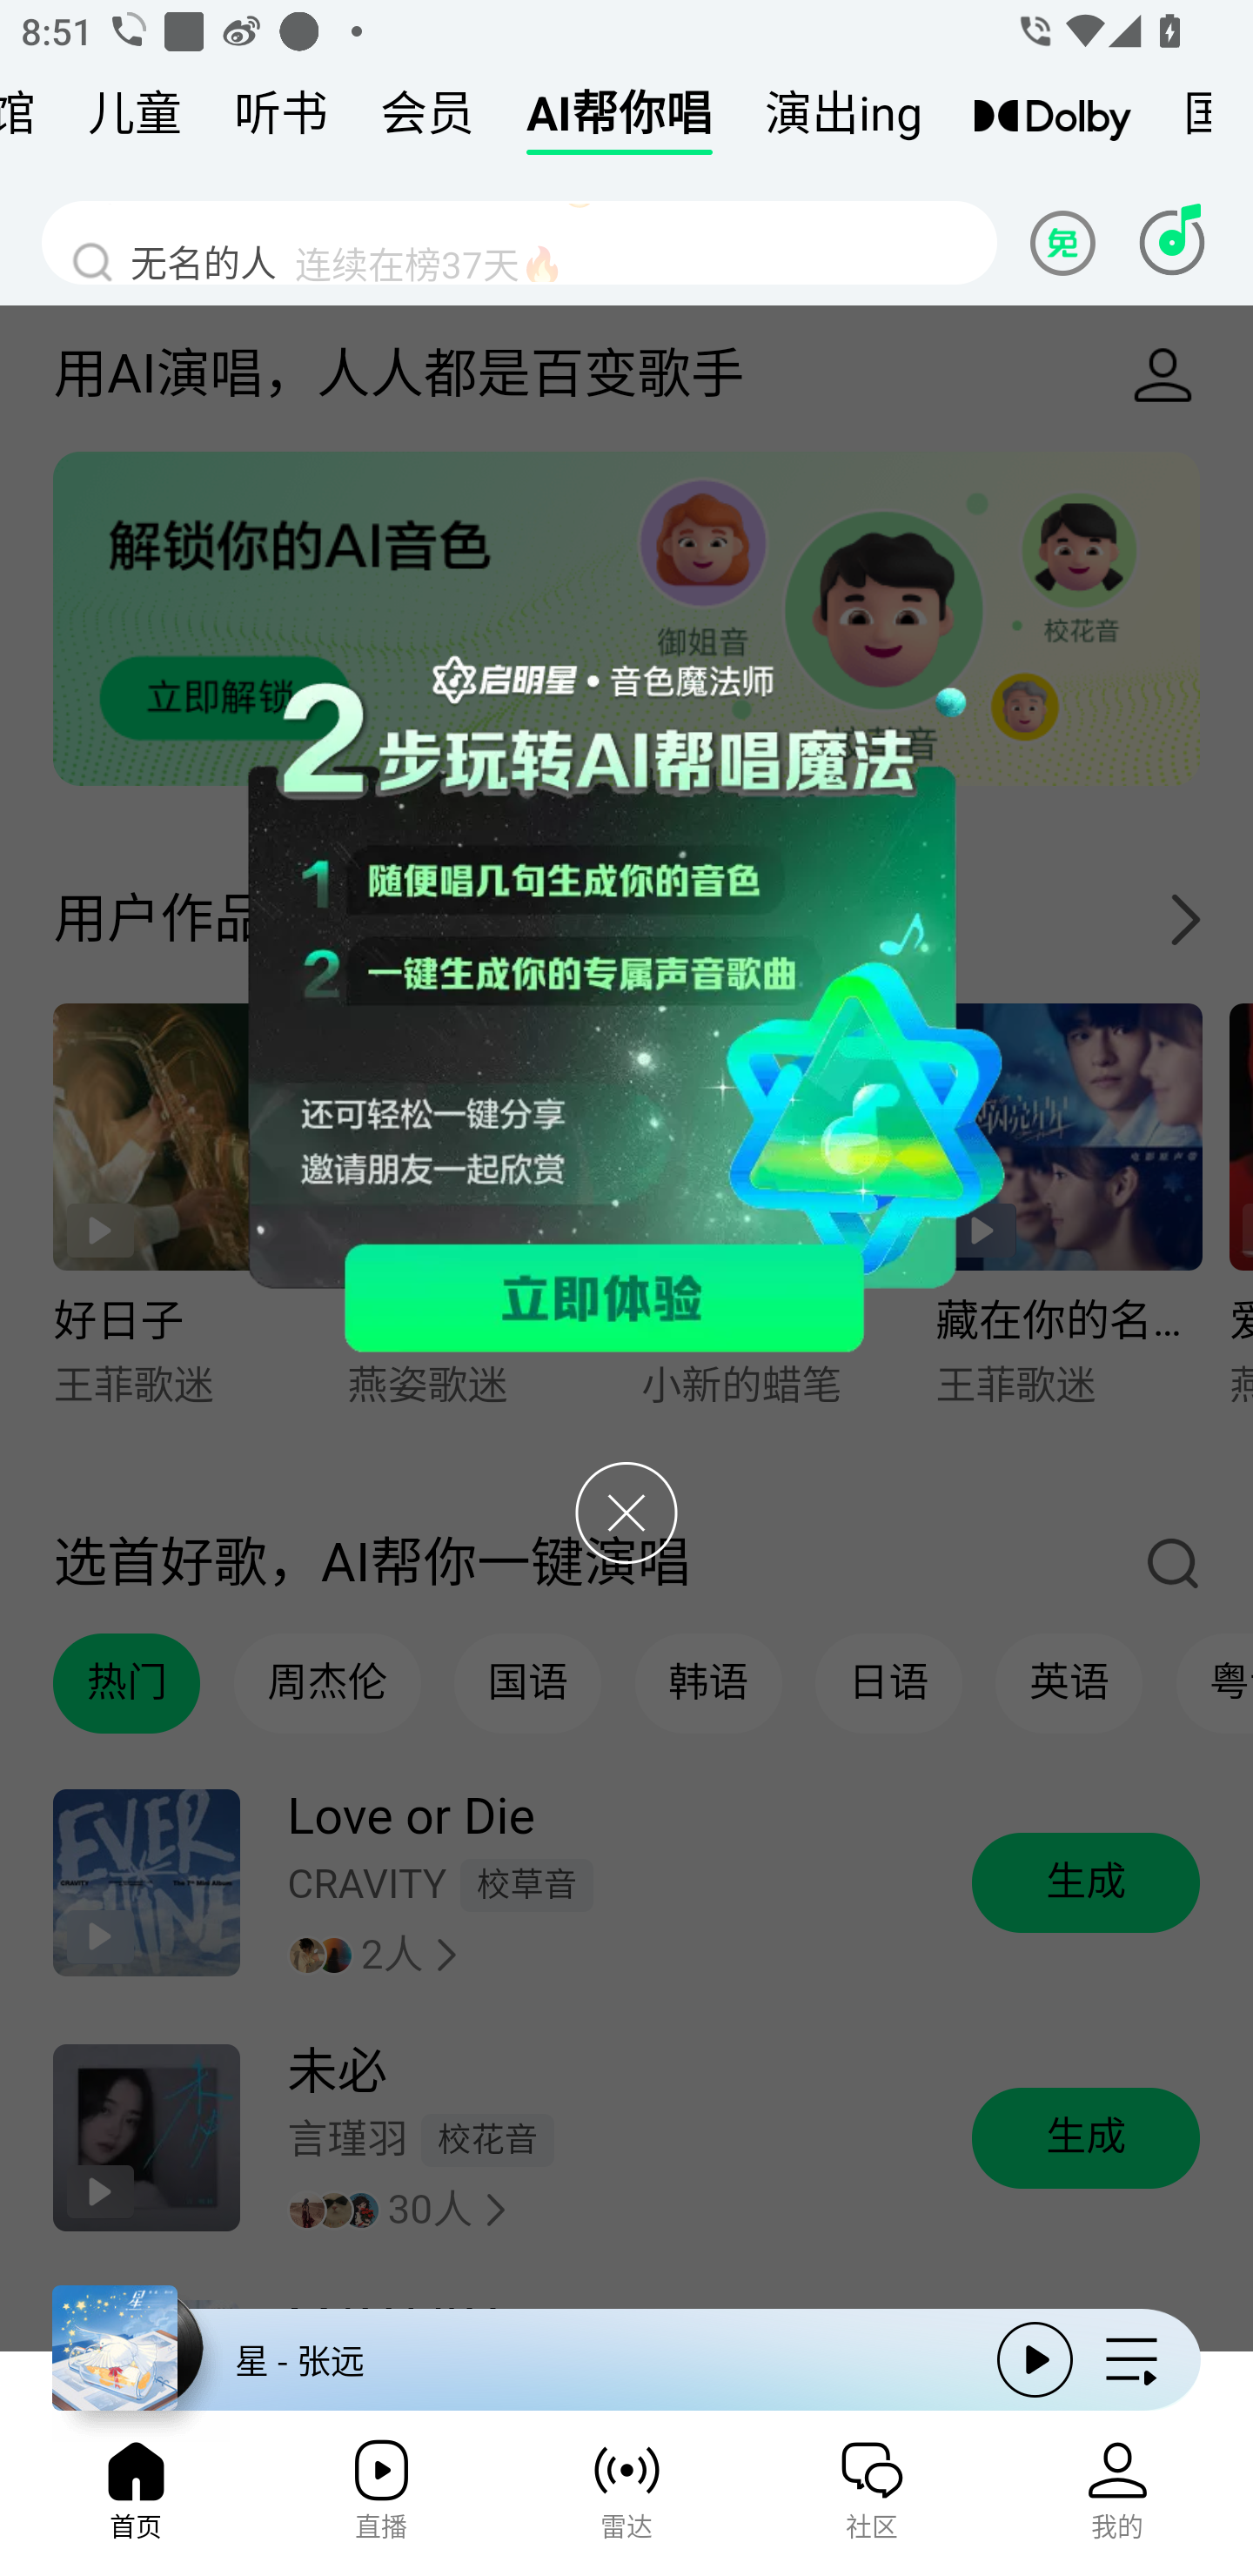  I want to click on 雷达, so click(626, 2499).